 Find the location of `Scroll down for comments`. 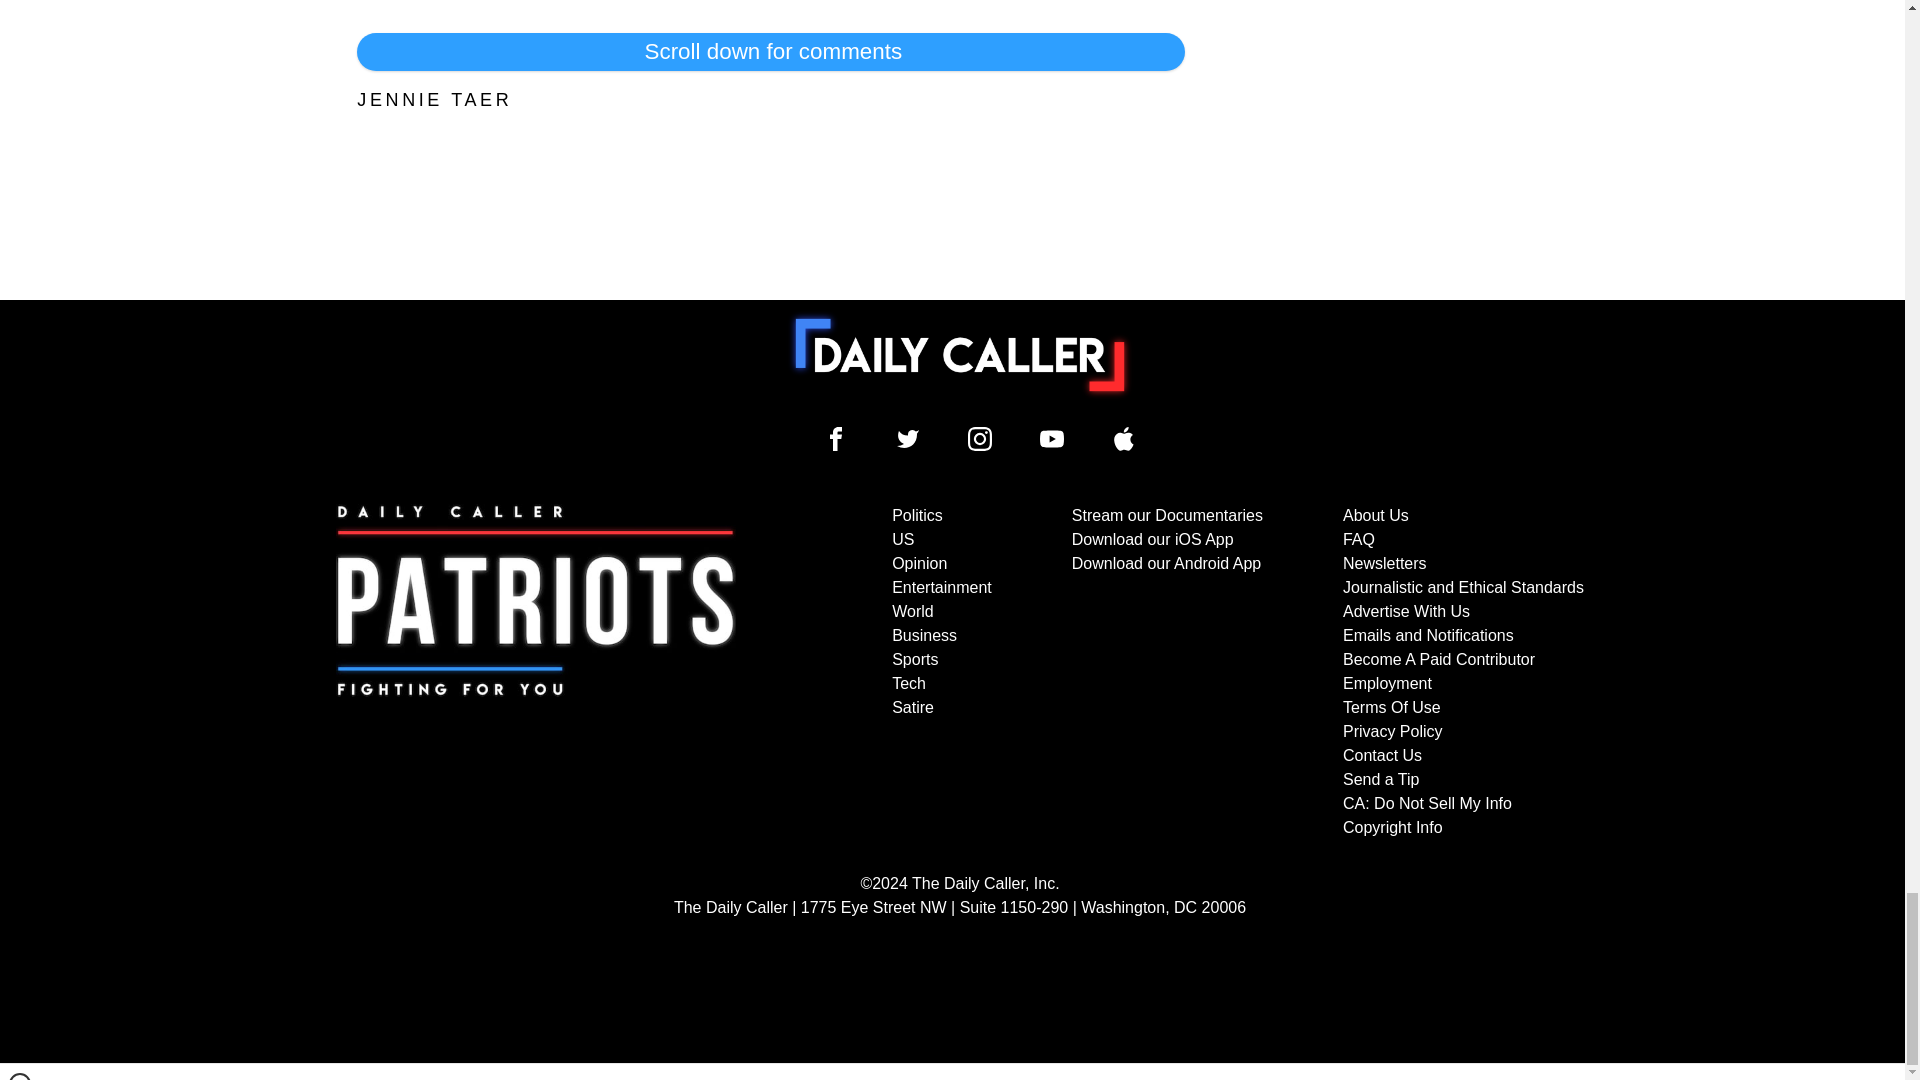

Scroll down for comments is located at coordinates (770, 52).